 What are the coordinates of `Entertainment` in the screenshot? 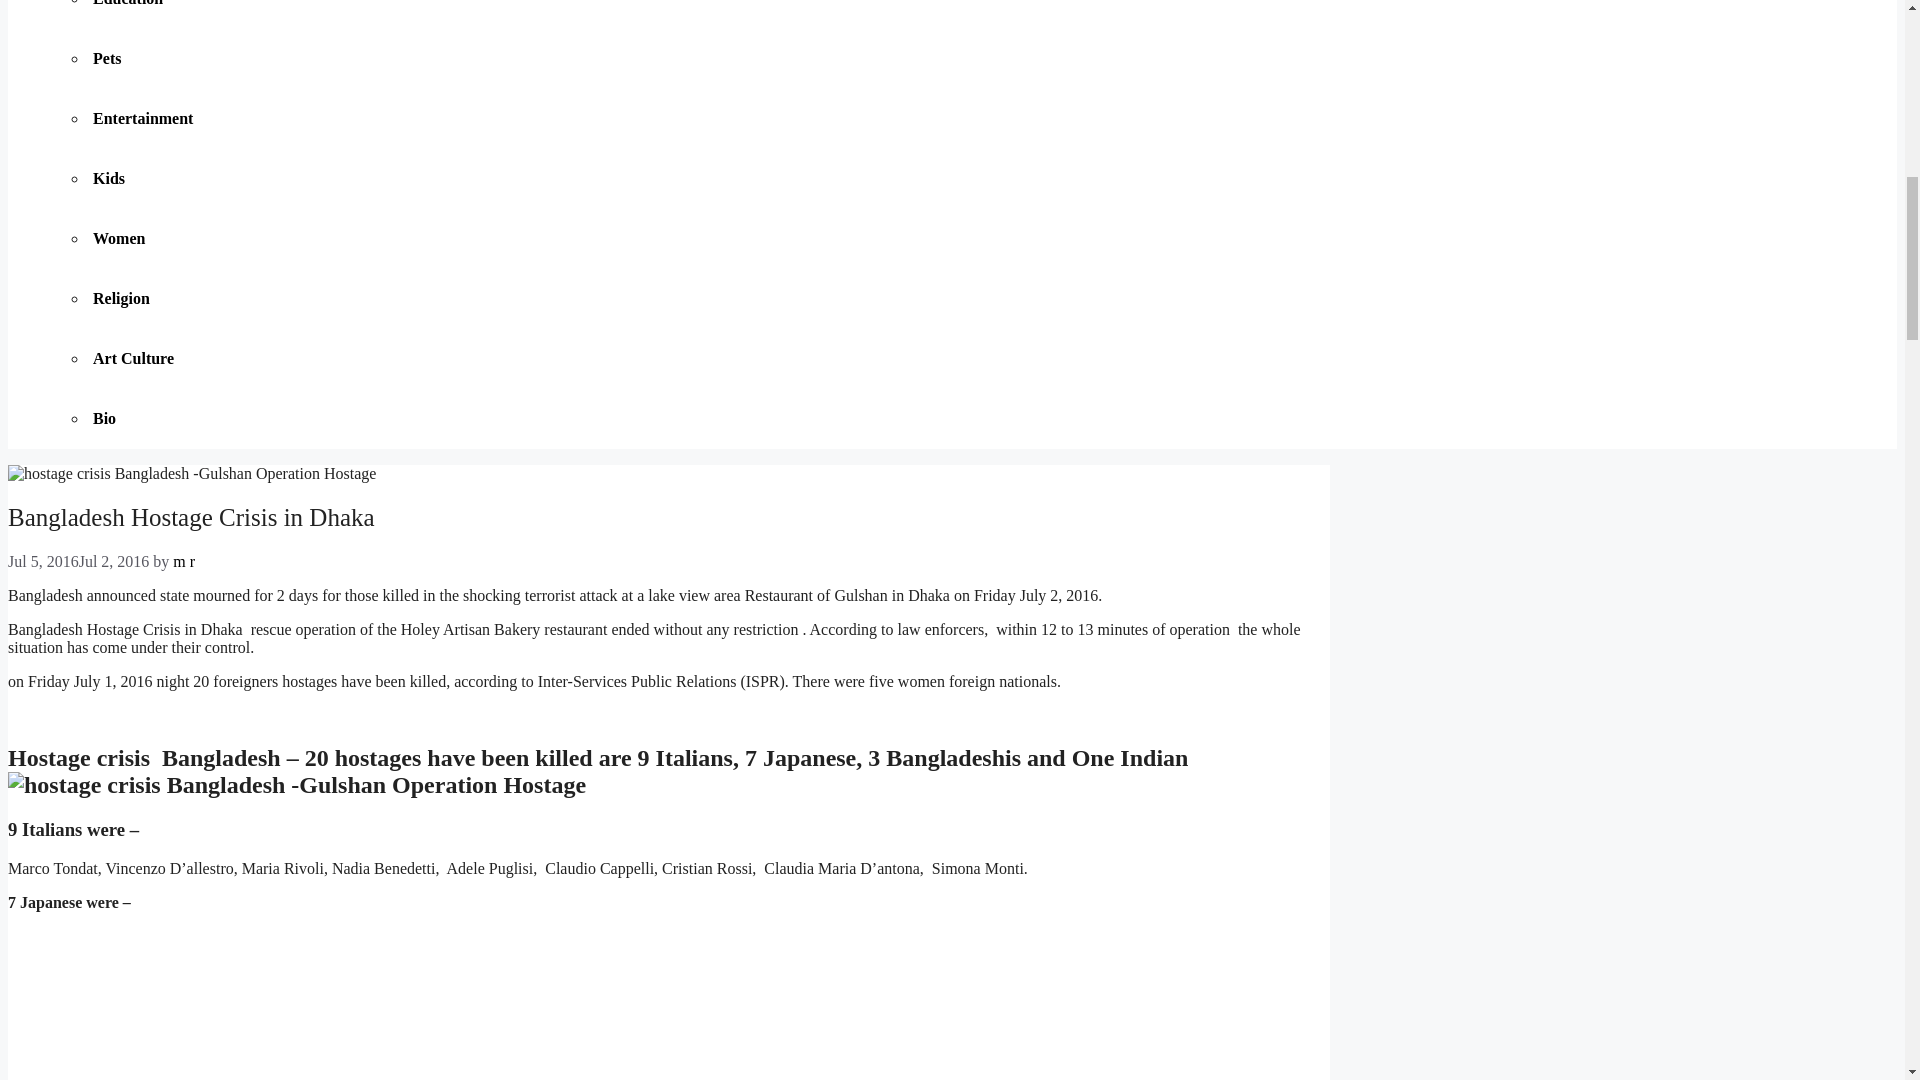 It's located at (146, 118).